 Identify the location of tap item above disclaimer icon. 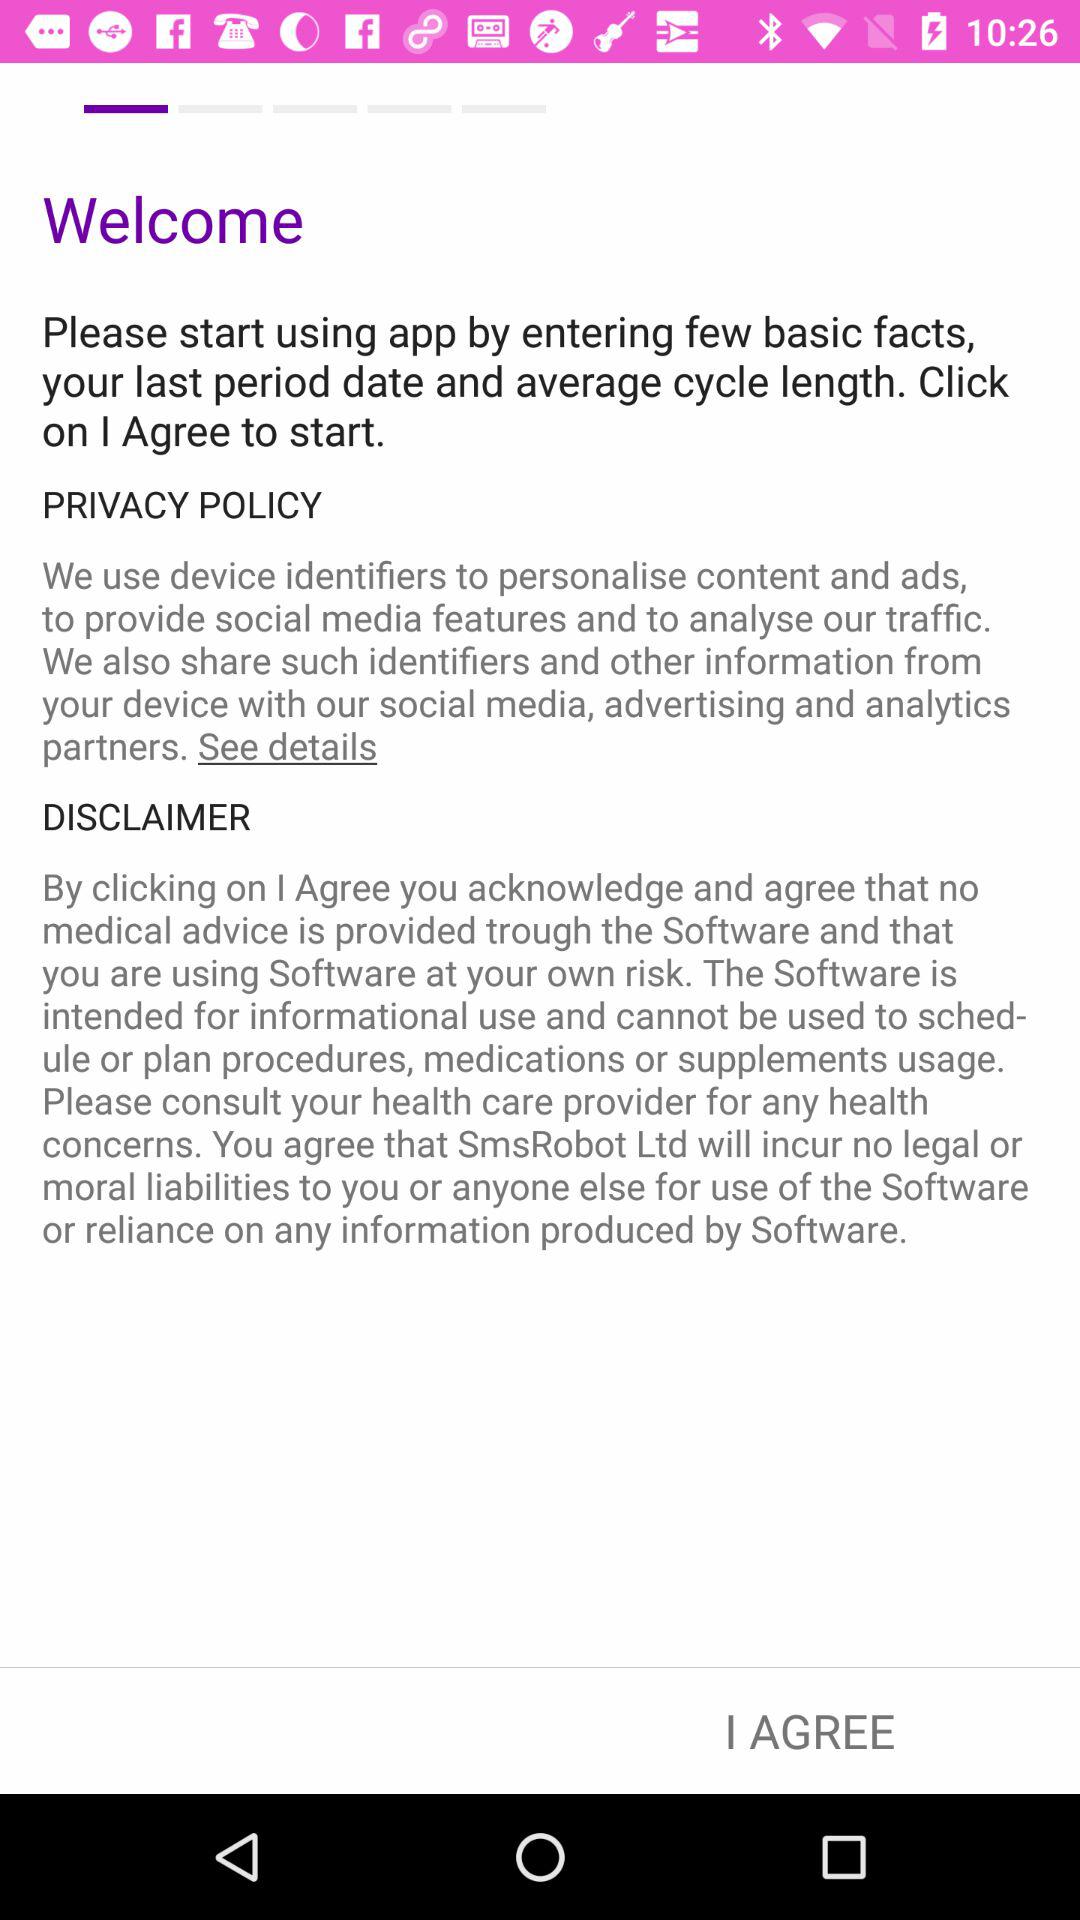
(540, 660).